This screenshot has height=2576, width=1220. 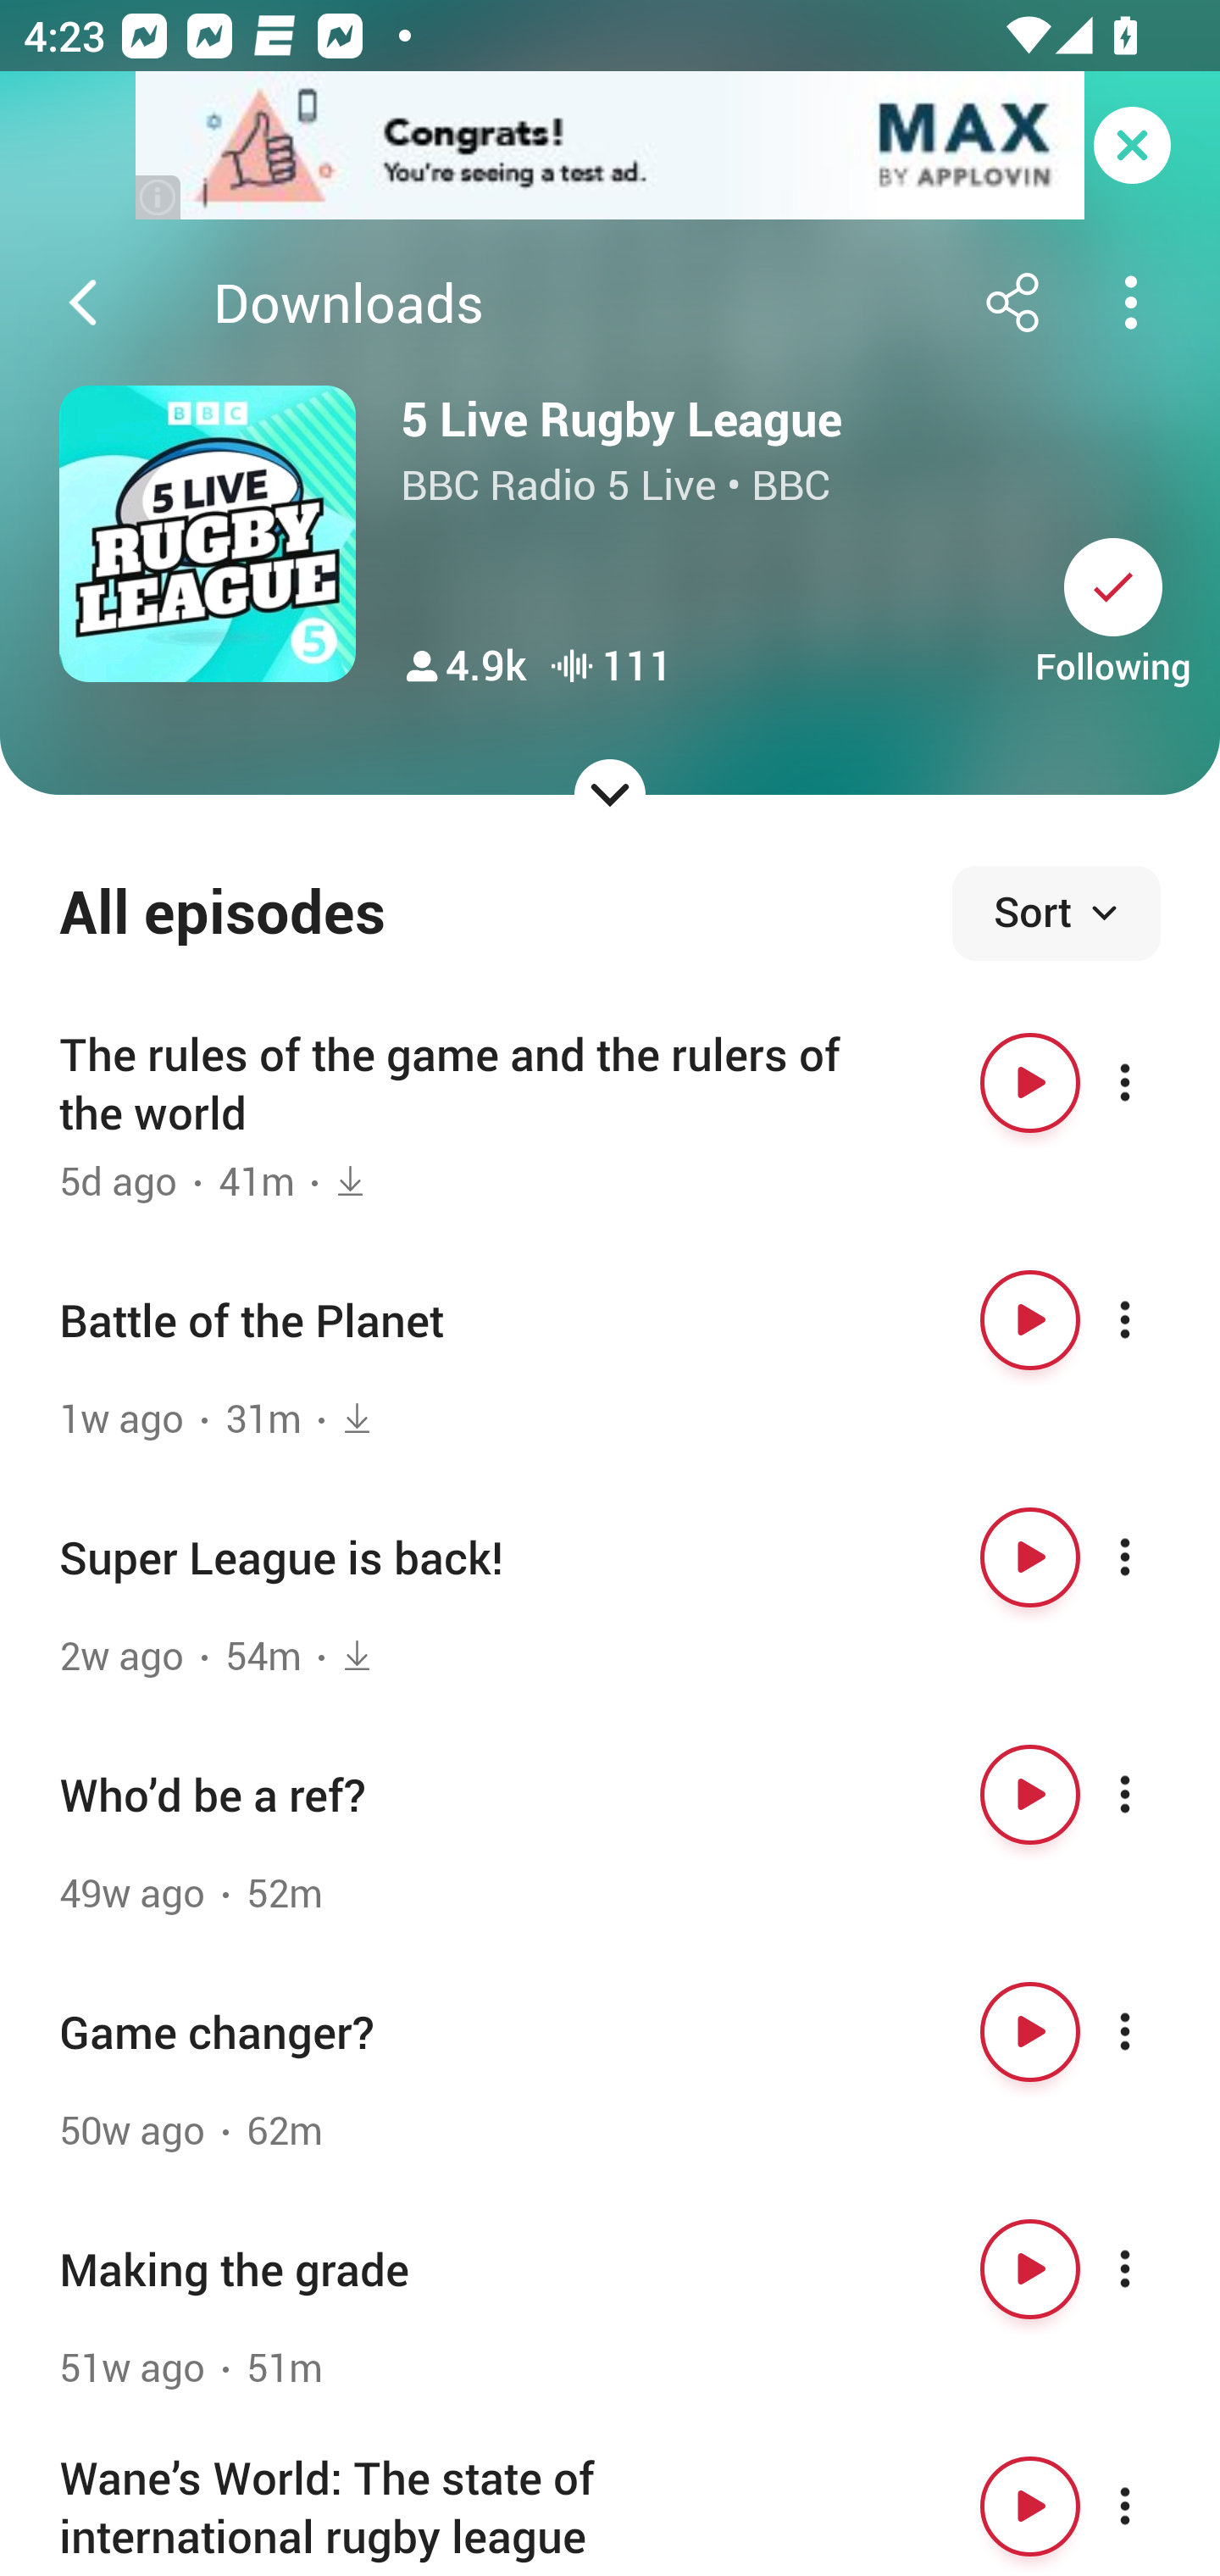 I want to click on More options, so click(x=1154, y=1320).